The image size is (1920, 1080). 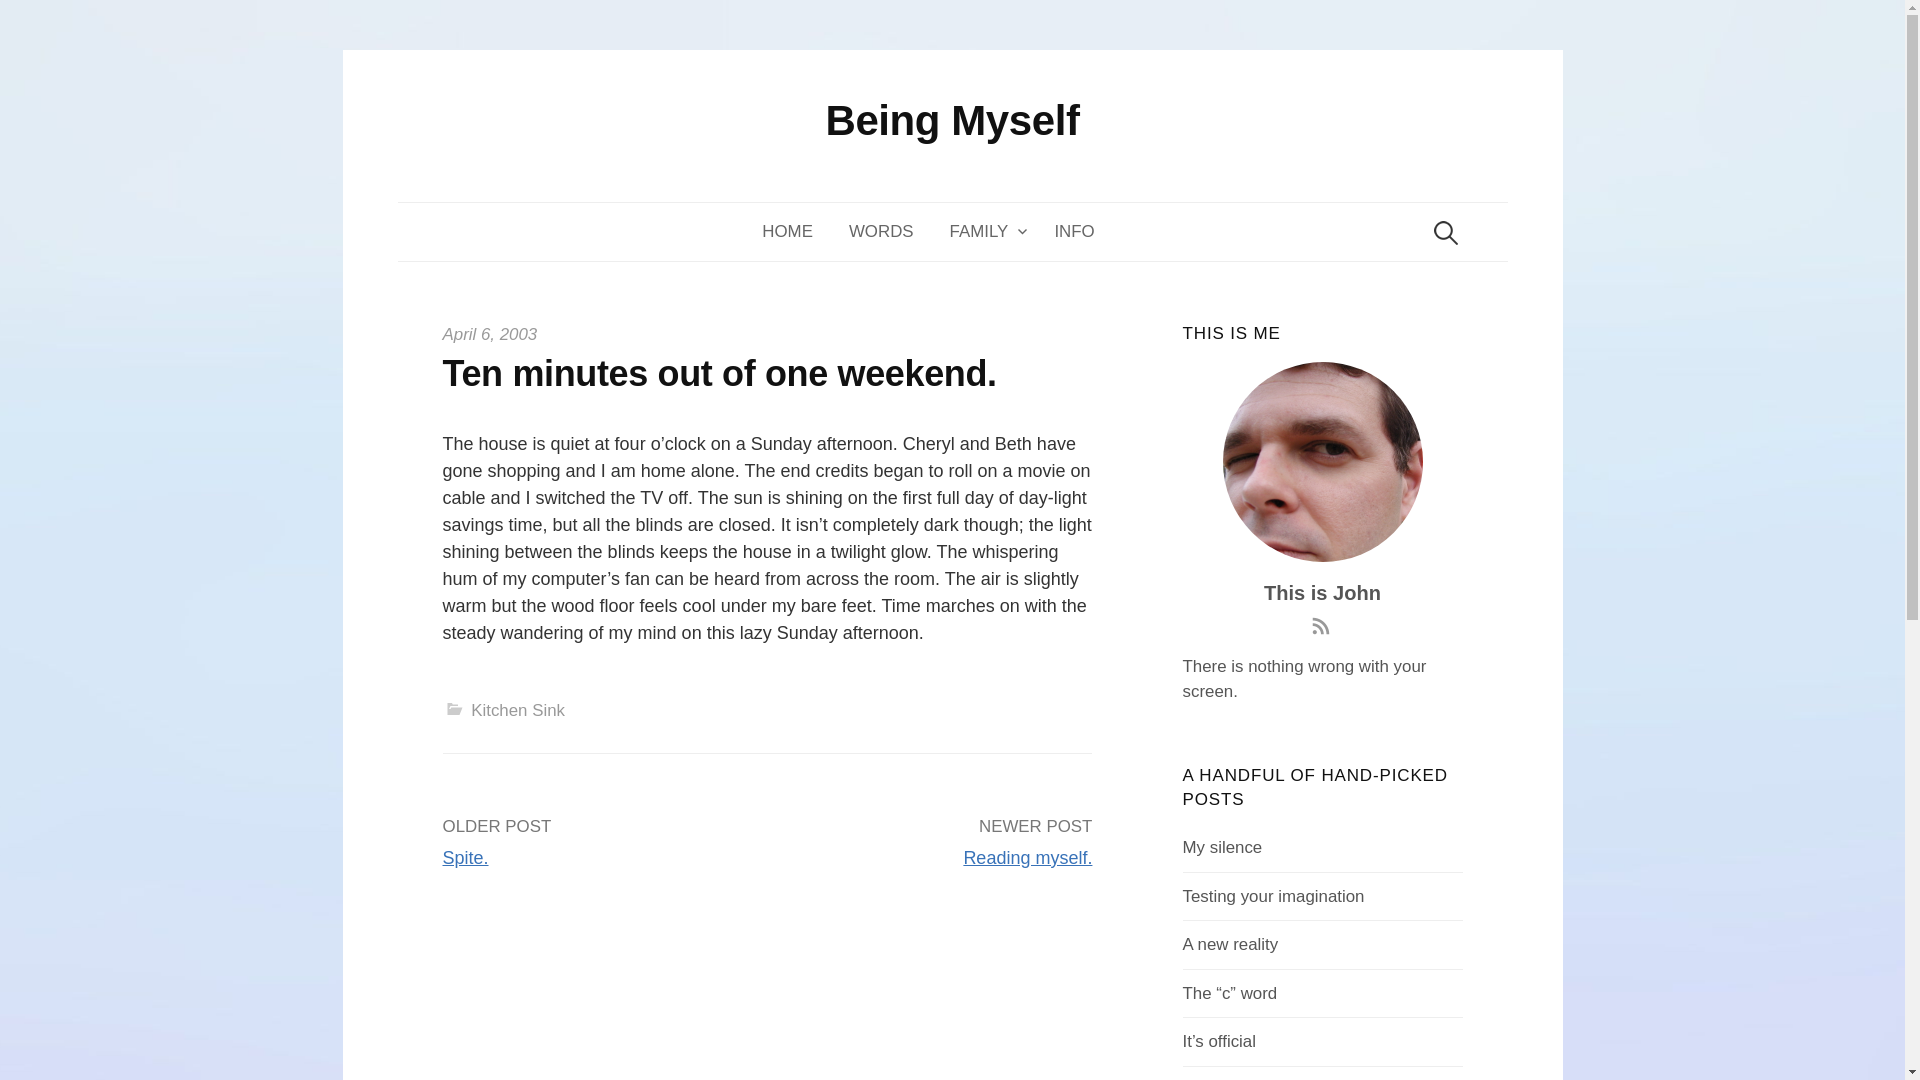 What do you see at coordinates (517, 710) in the screenshot?
I see `Kitchen Sink` at bounding box center [517, 710].